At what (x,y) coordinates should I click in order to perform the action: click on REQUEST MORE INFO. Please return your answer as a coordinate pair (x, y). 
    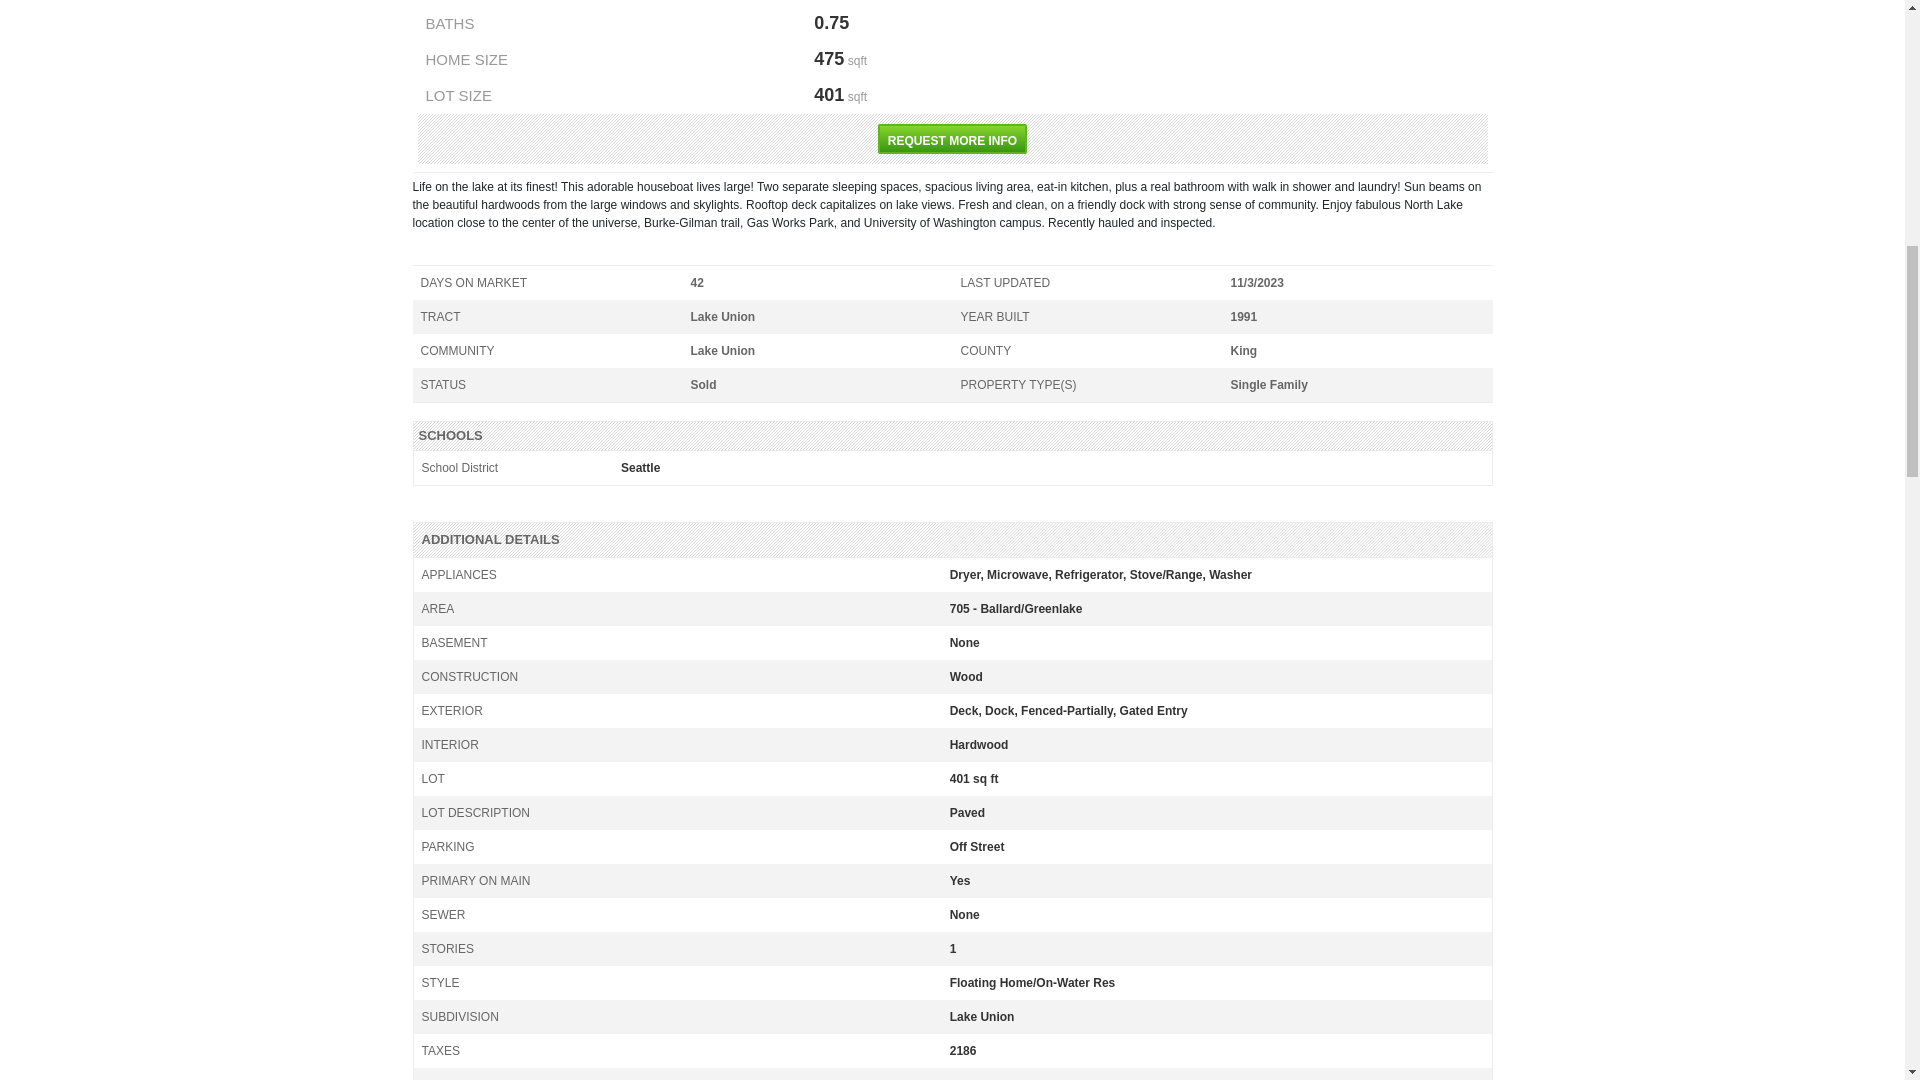
    Looking at the image, I should click on (952, 139).